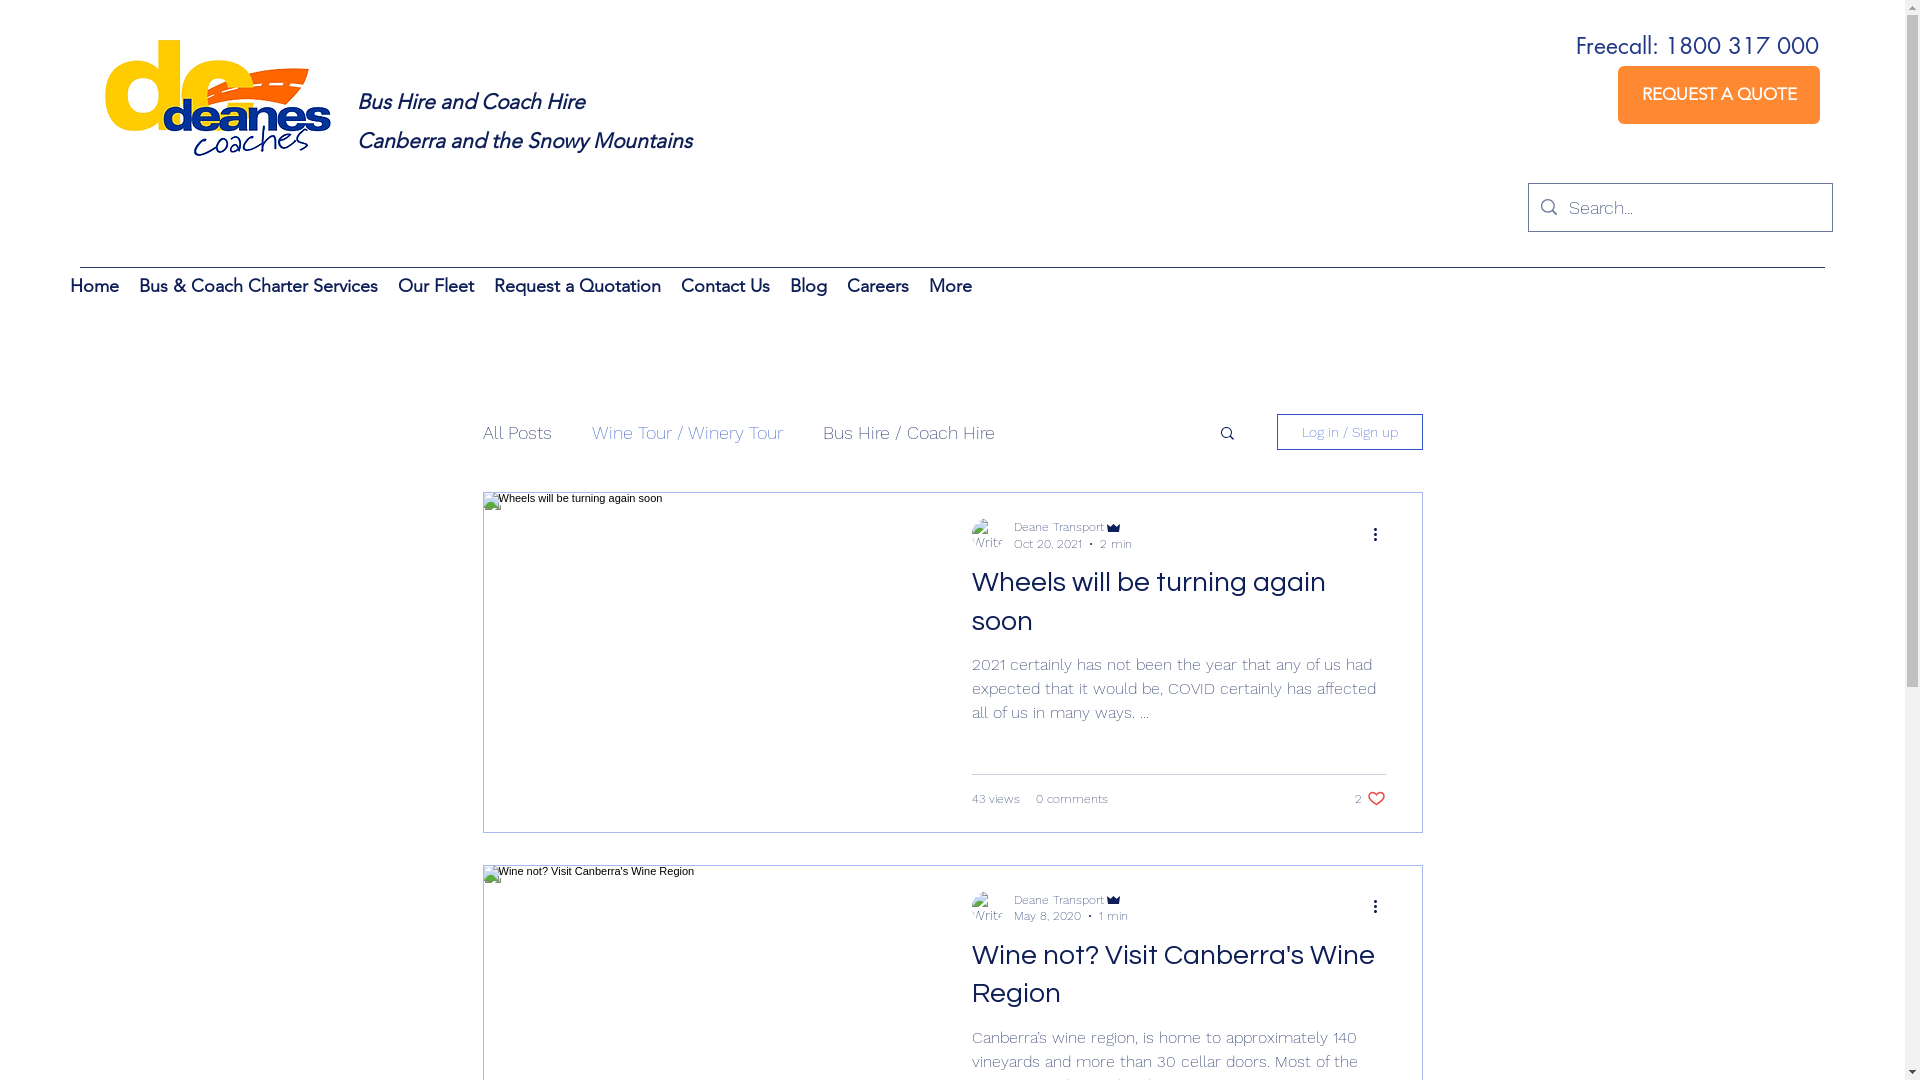  Describe the element at coordinates (878, 289) in the screenshot. I see `Careers` at that location.